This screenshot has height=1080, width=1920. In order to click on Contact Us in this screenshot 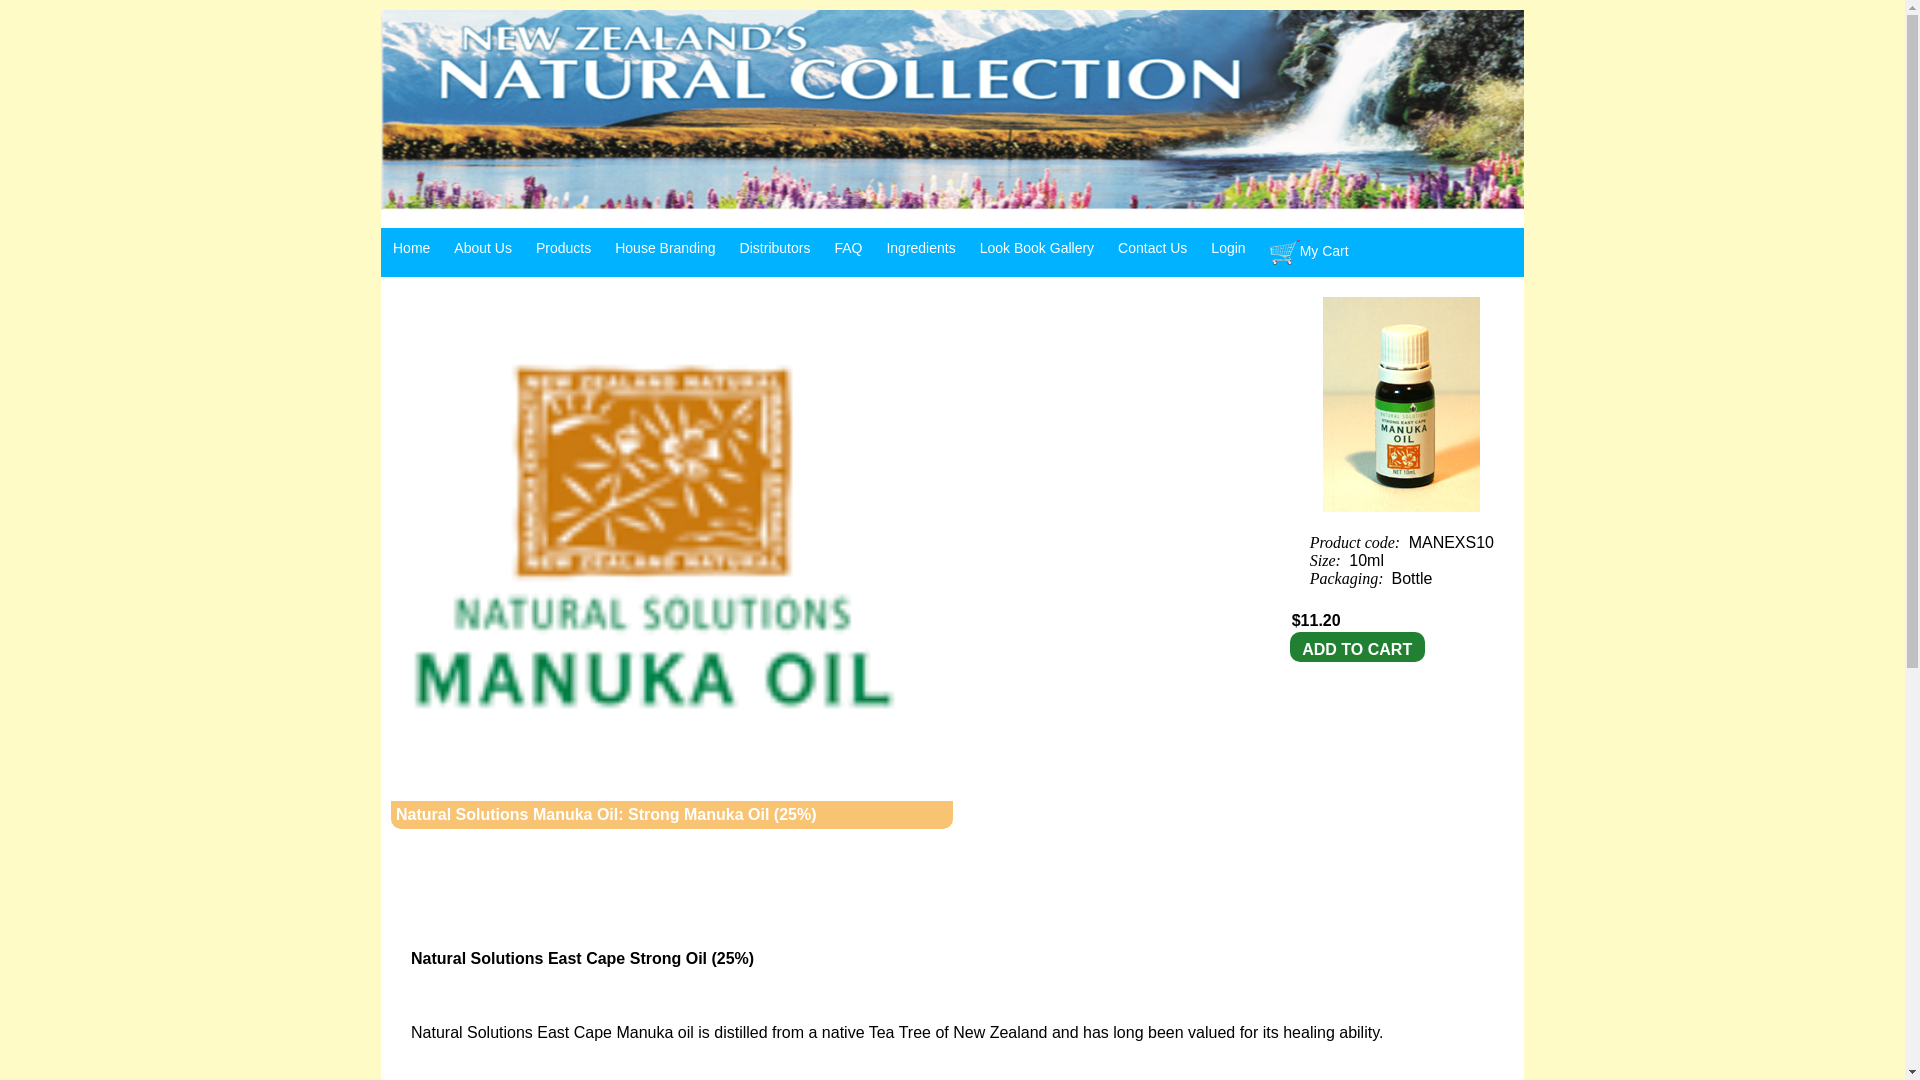, I will do `click(1152, 247)`.